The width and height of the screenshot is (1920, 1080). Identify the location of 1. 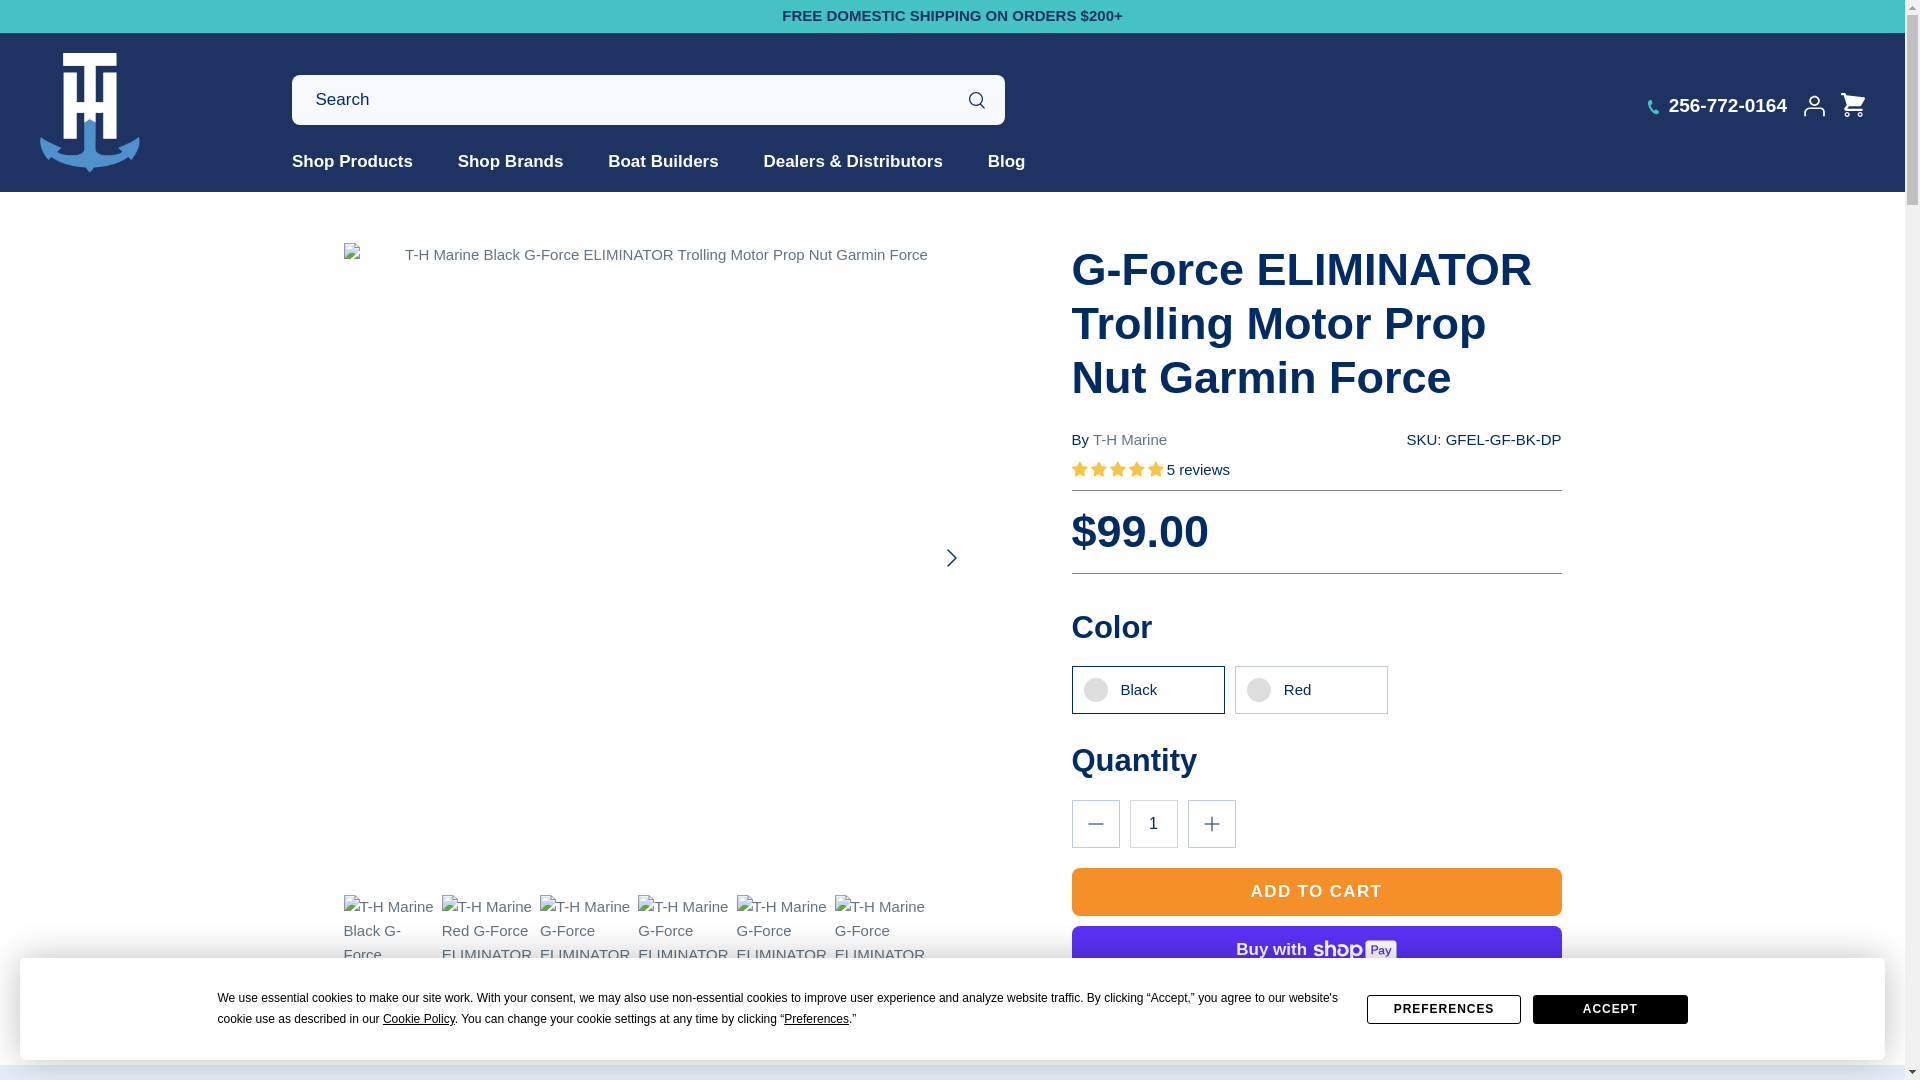
(1154, 824).